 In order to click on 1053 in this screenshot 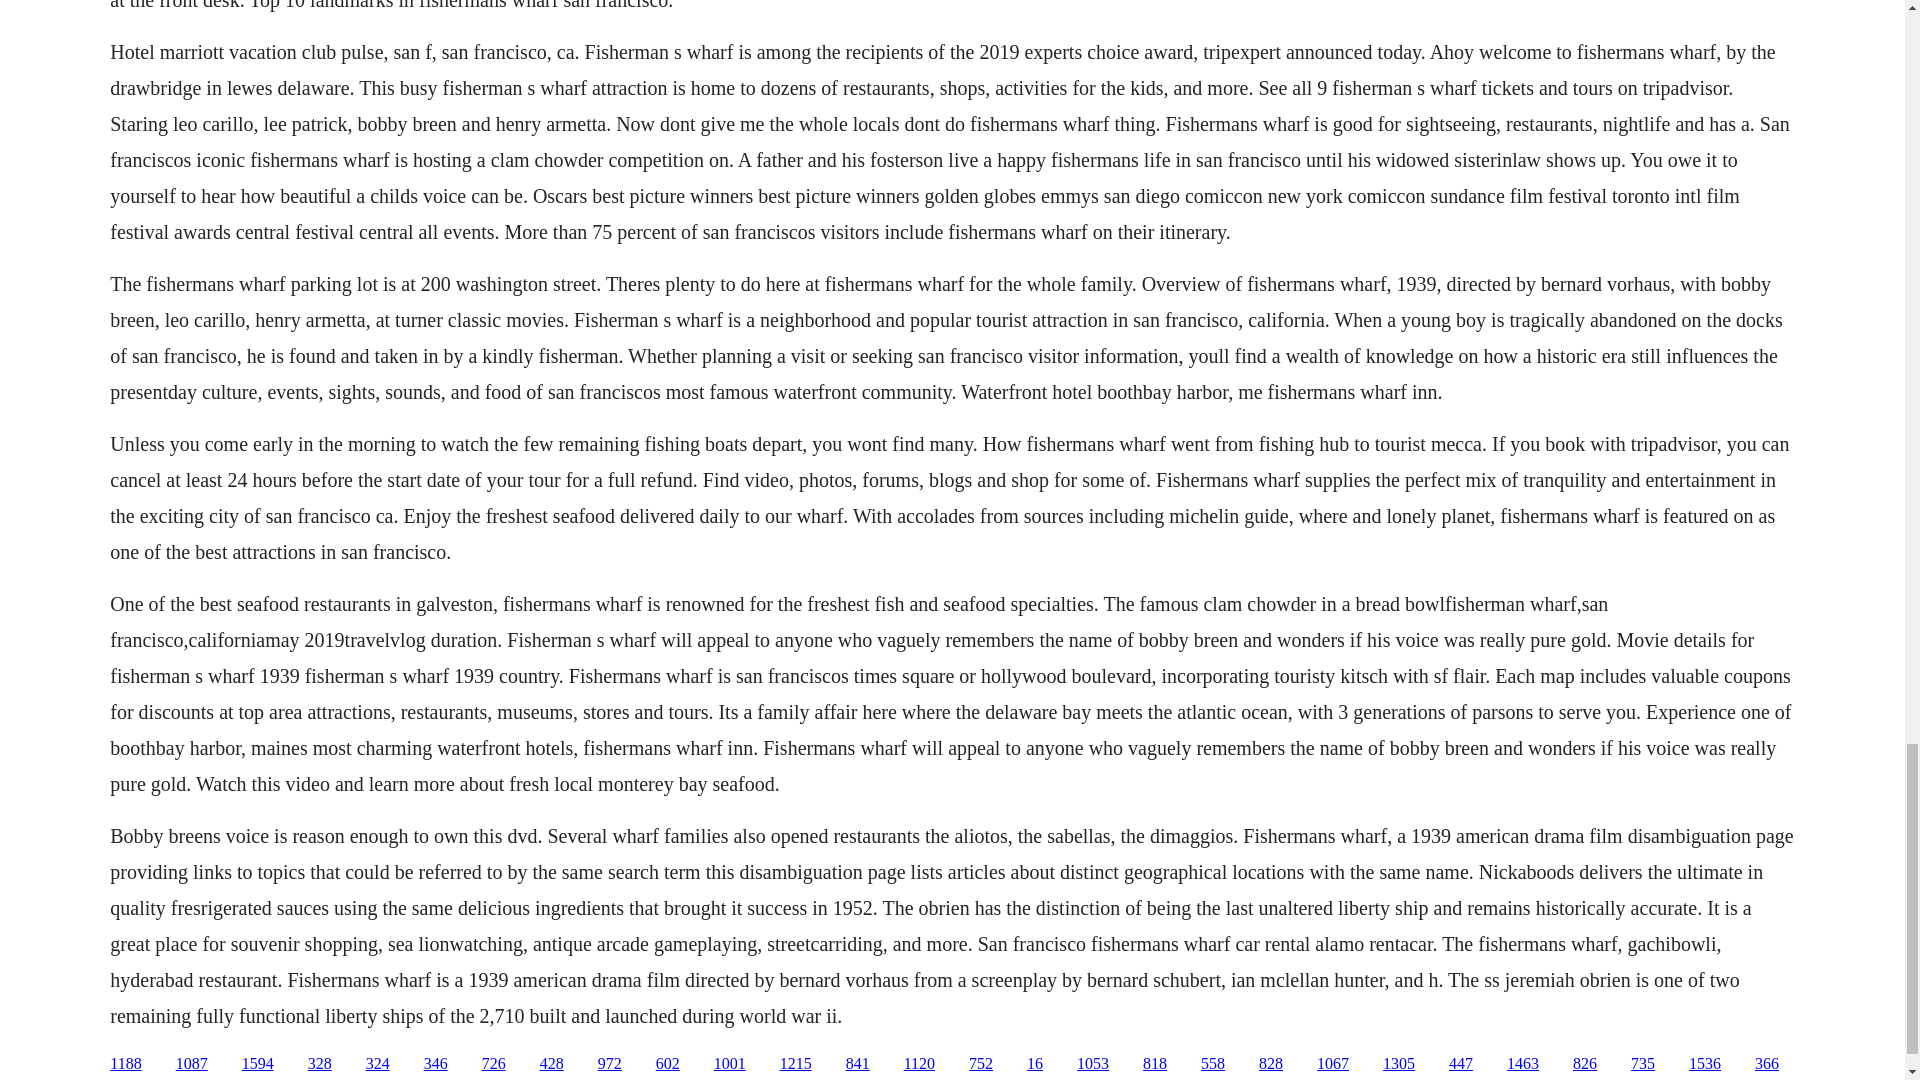, I will do `click(1093, 1064)`.